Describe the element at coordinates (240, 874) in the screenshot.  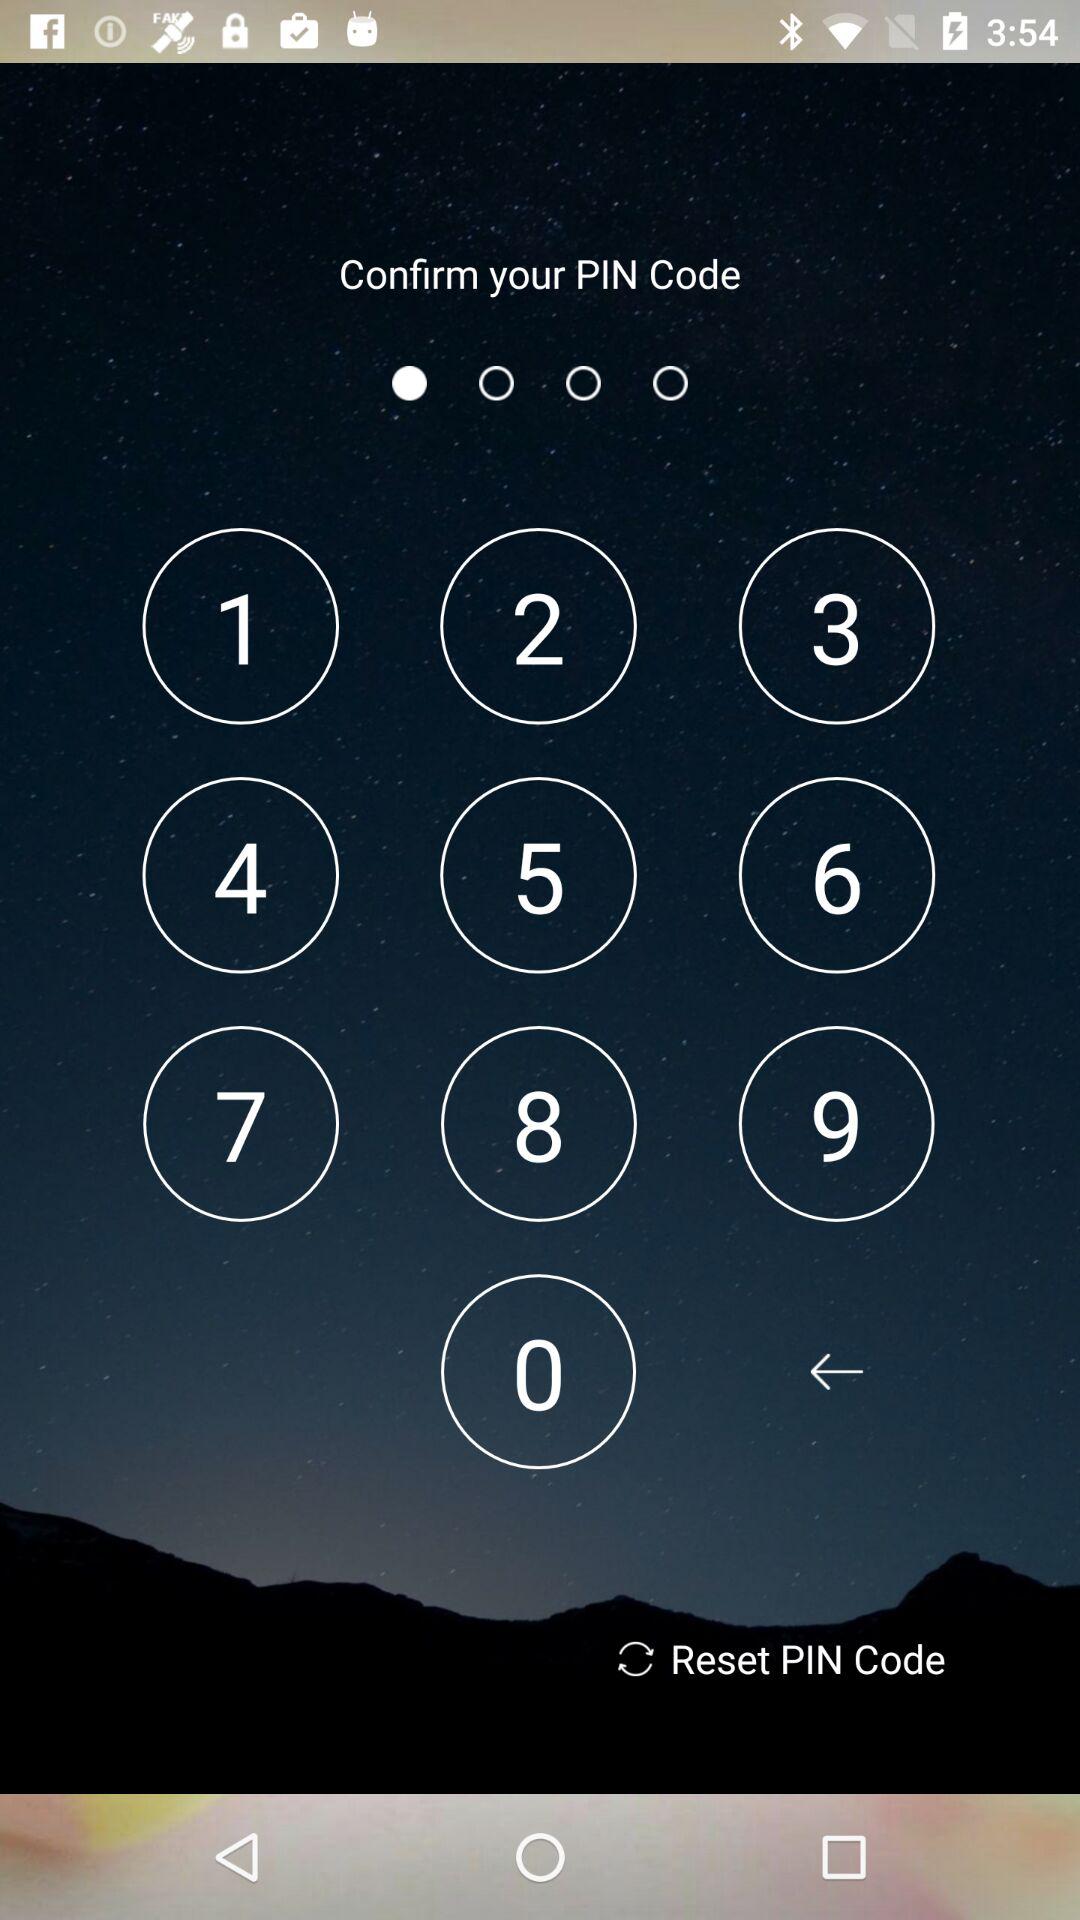
I see `select the app below 1 icon` at that location.